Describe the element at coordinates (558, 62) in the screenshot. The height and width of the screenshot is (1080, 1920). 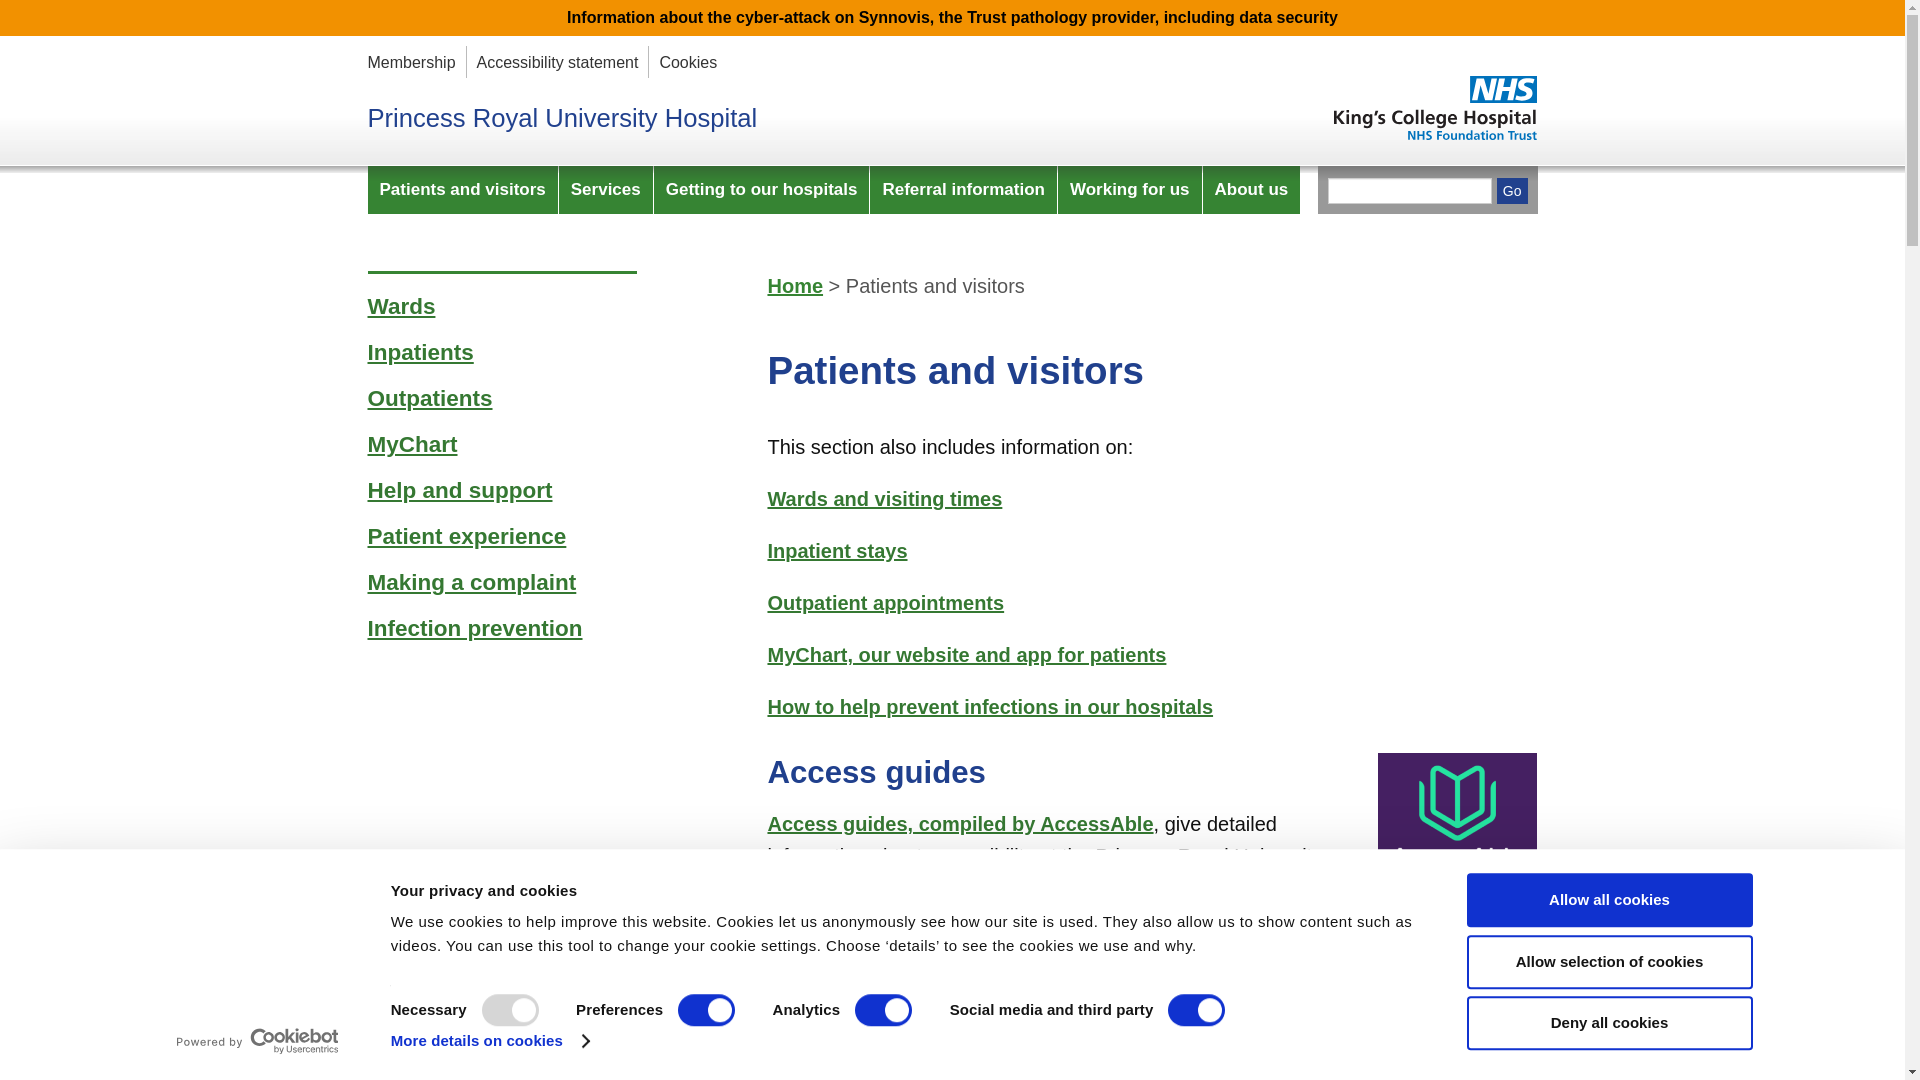
I see `Accessibility statement` at that location.